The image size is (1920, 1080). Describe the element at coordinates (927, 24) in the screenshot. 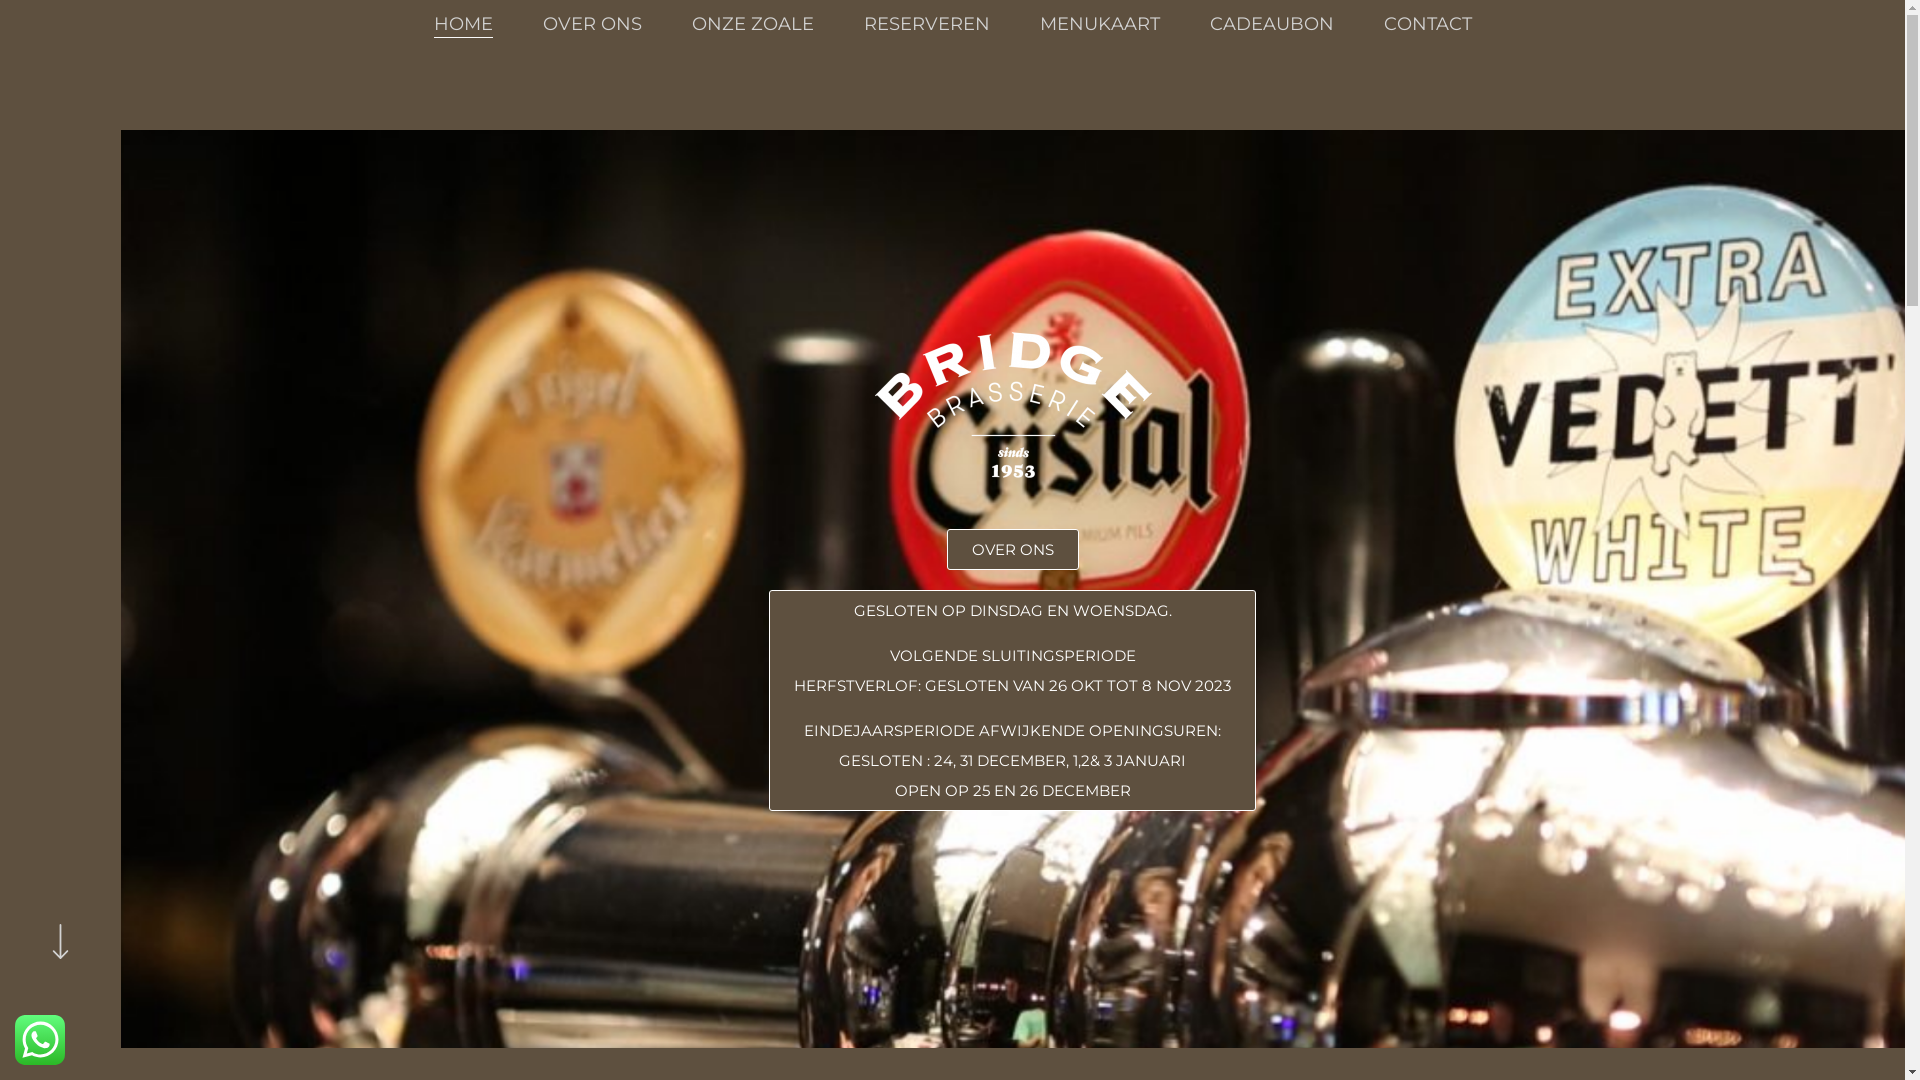

I see `RESERVEREN` at that location.